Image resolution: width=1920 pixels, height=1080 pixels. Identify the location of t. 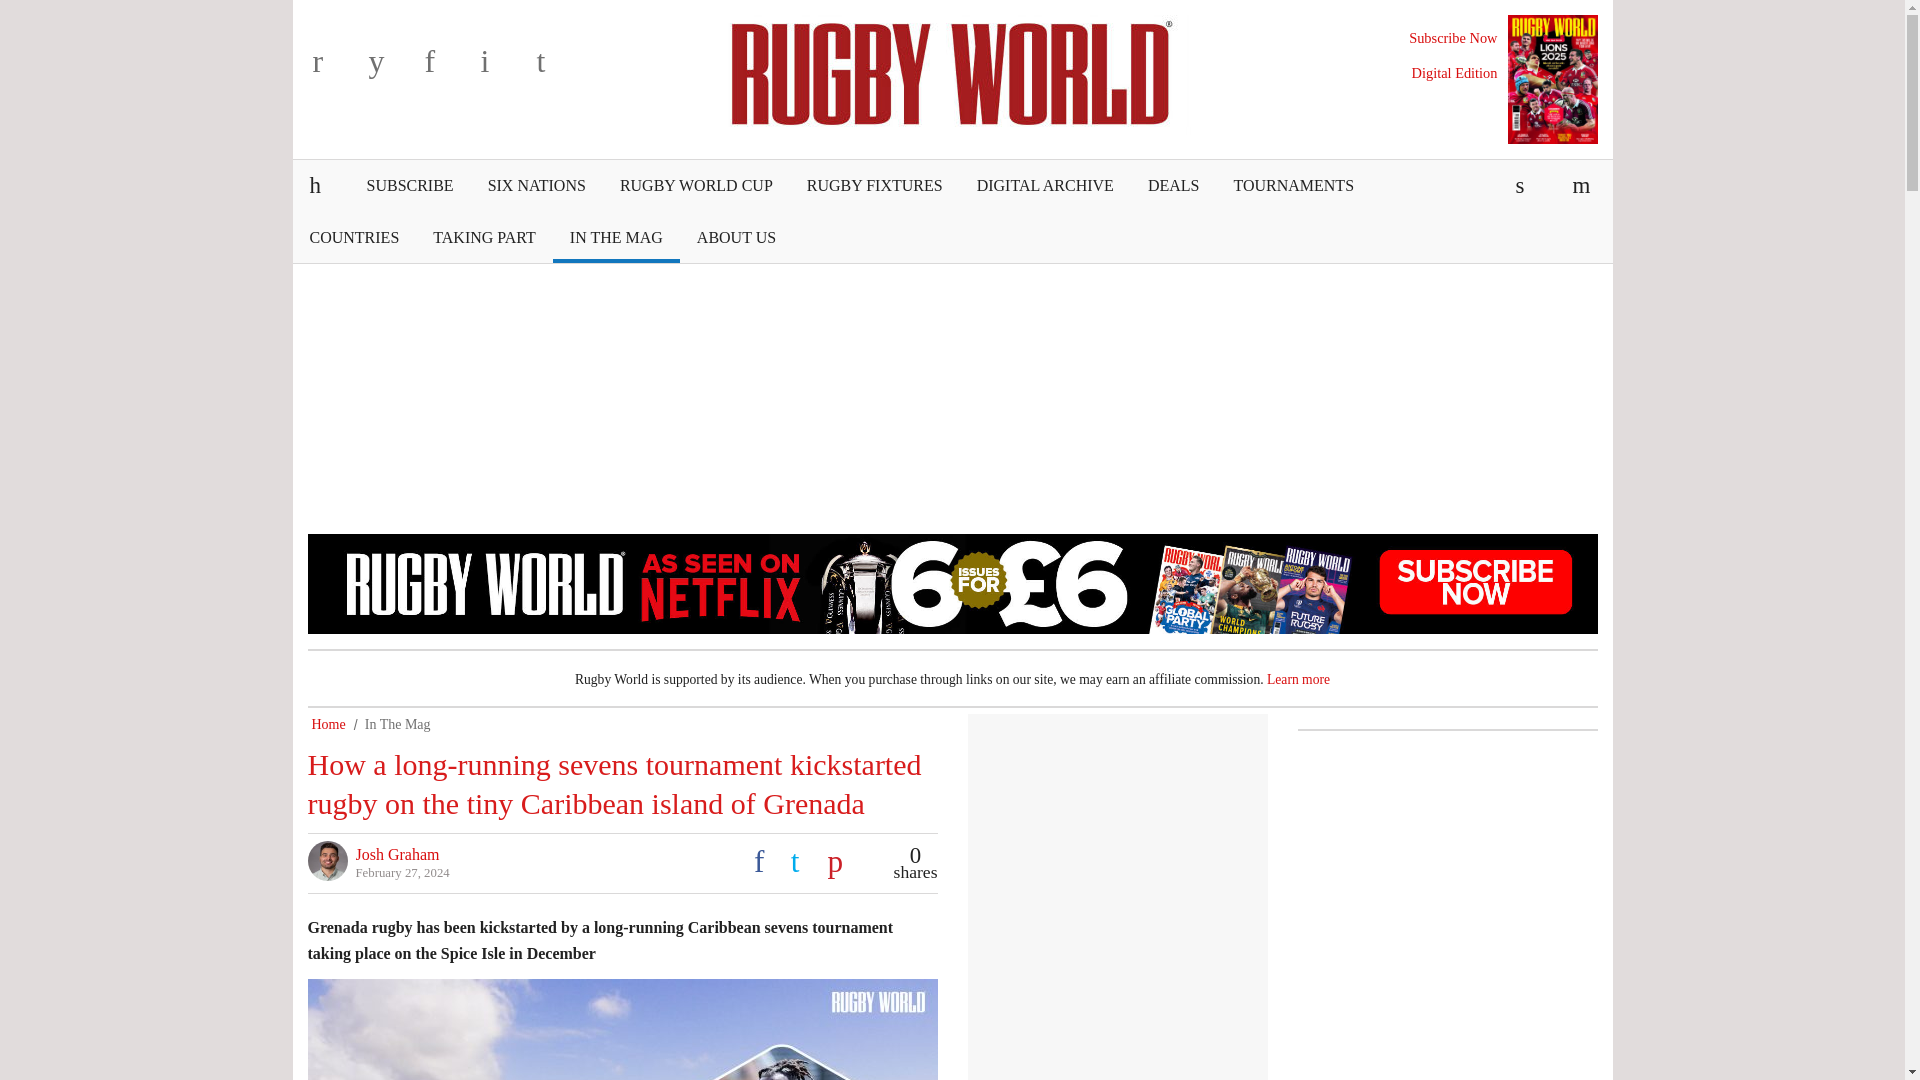
(559, 68).